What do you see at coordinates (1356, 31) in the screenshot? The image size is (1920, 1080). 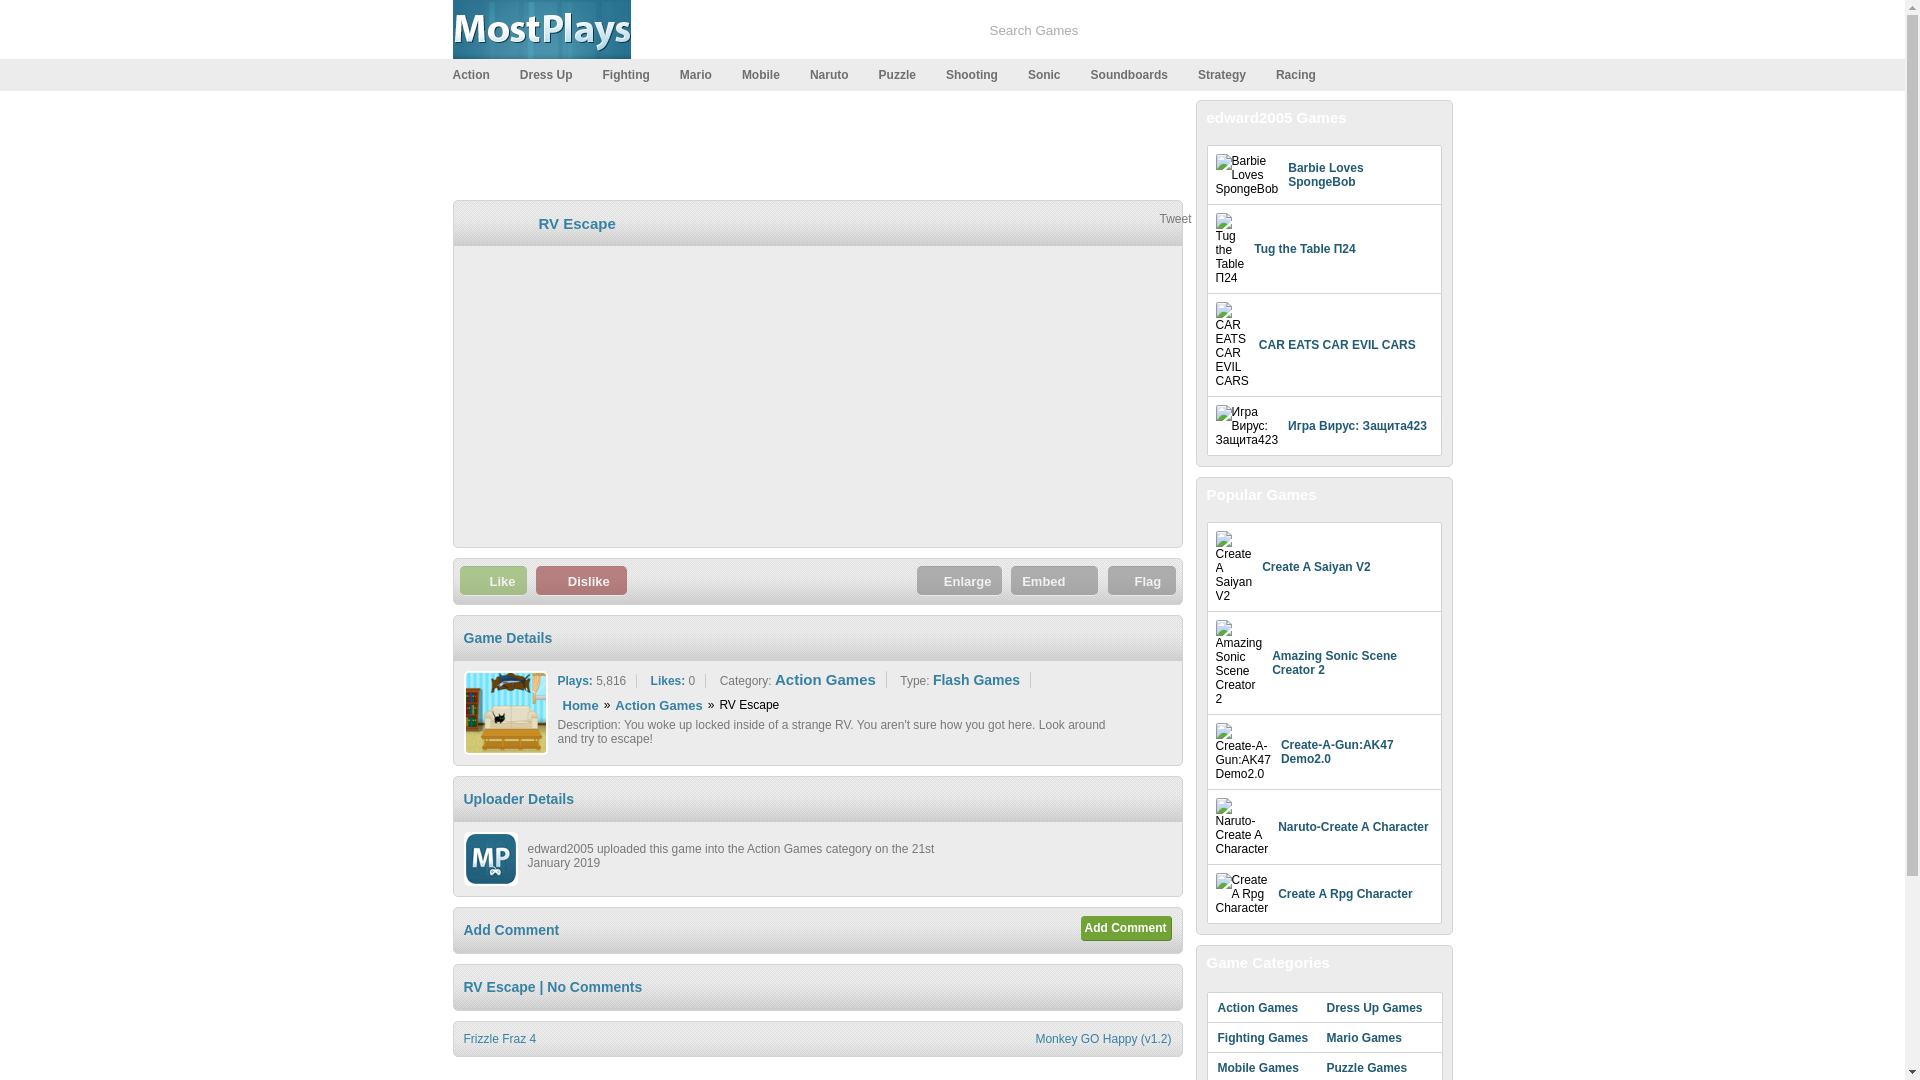 I see `Sign In` at bounding box center [1356, 31].